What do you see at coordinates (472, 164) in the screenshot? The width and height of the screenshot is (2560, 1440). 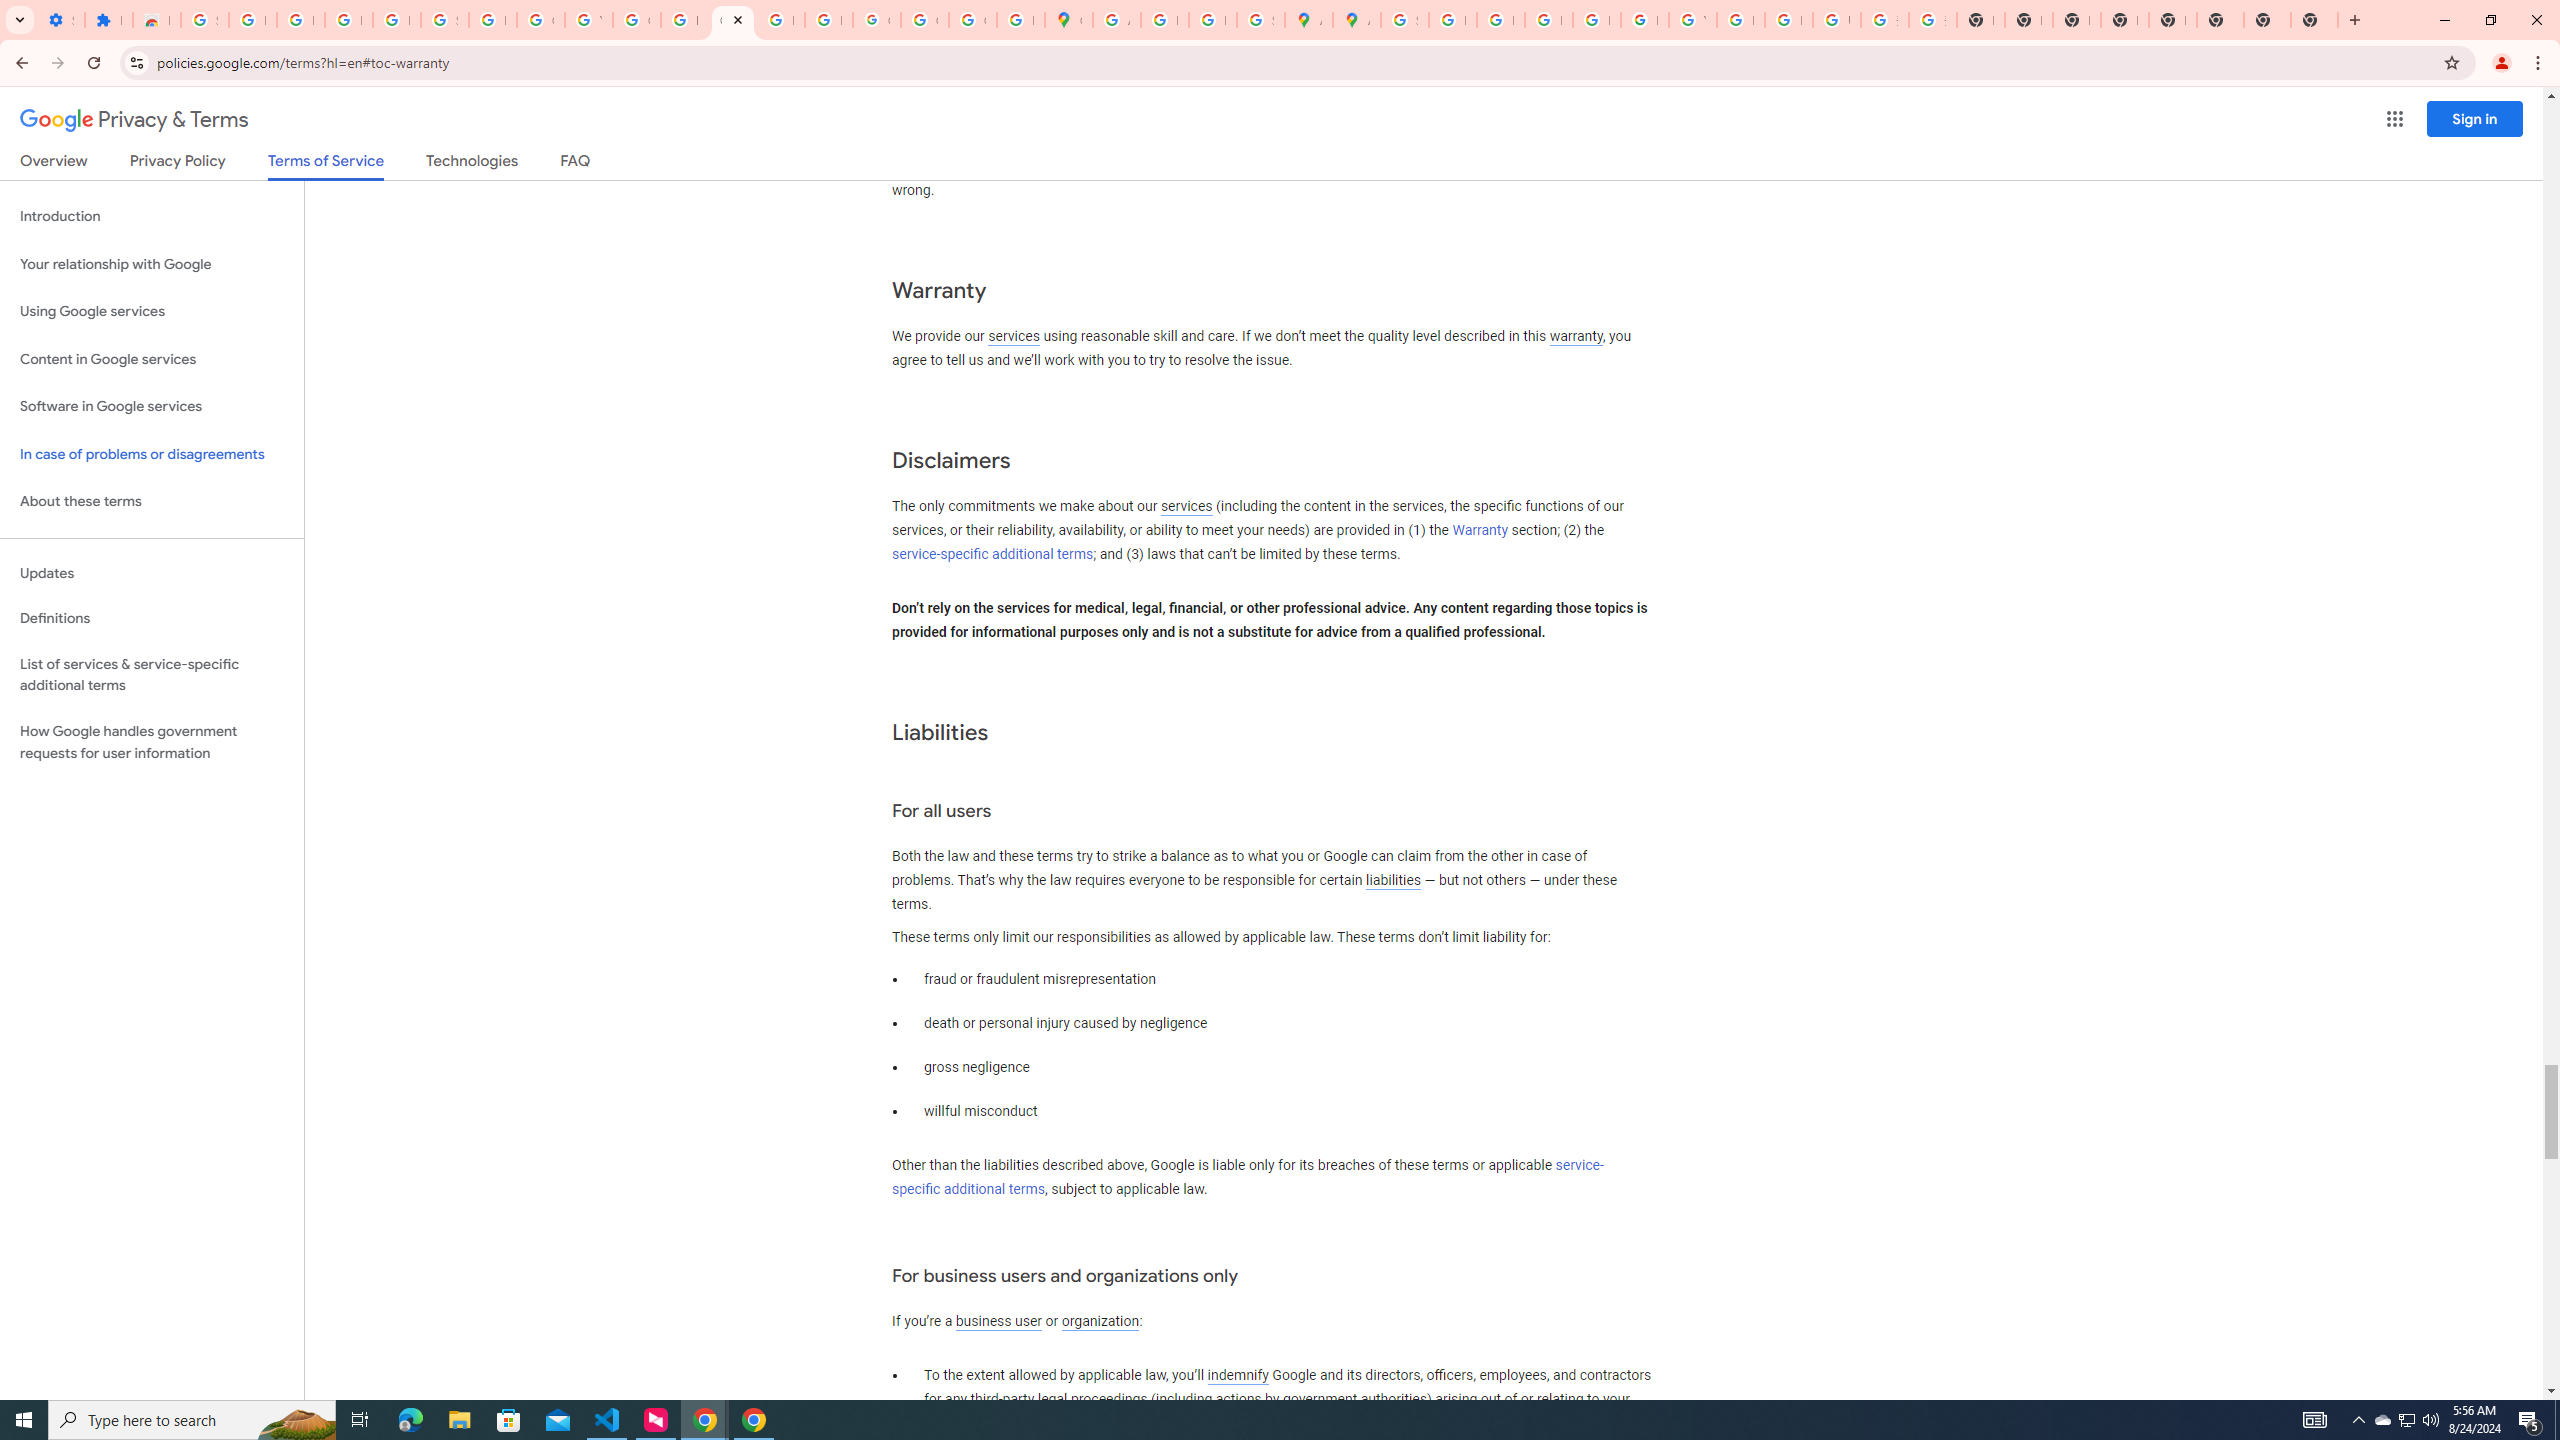 I see `Technologies` at bounding box center [472, 164].